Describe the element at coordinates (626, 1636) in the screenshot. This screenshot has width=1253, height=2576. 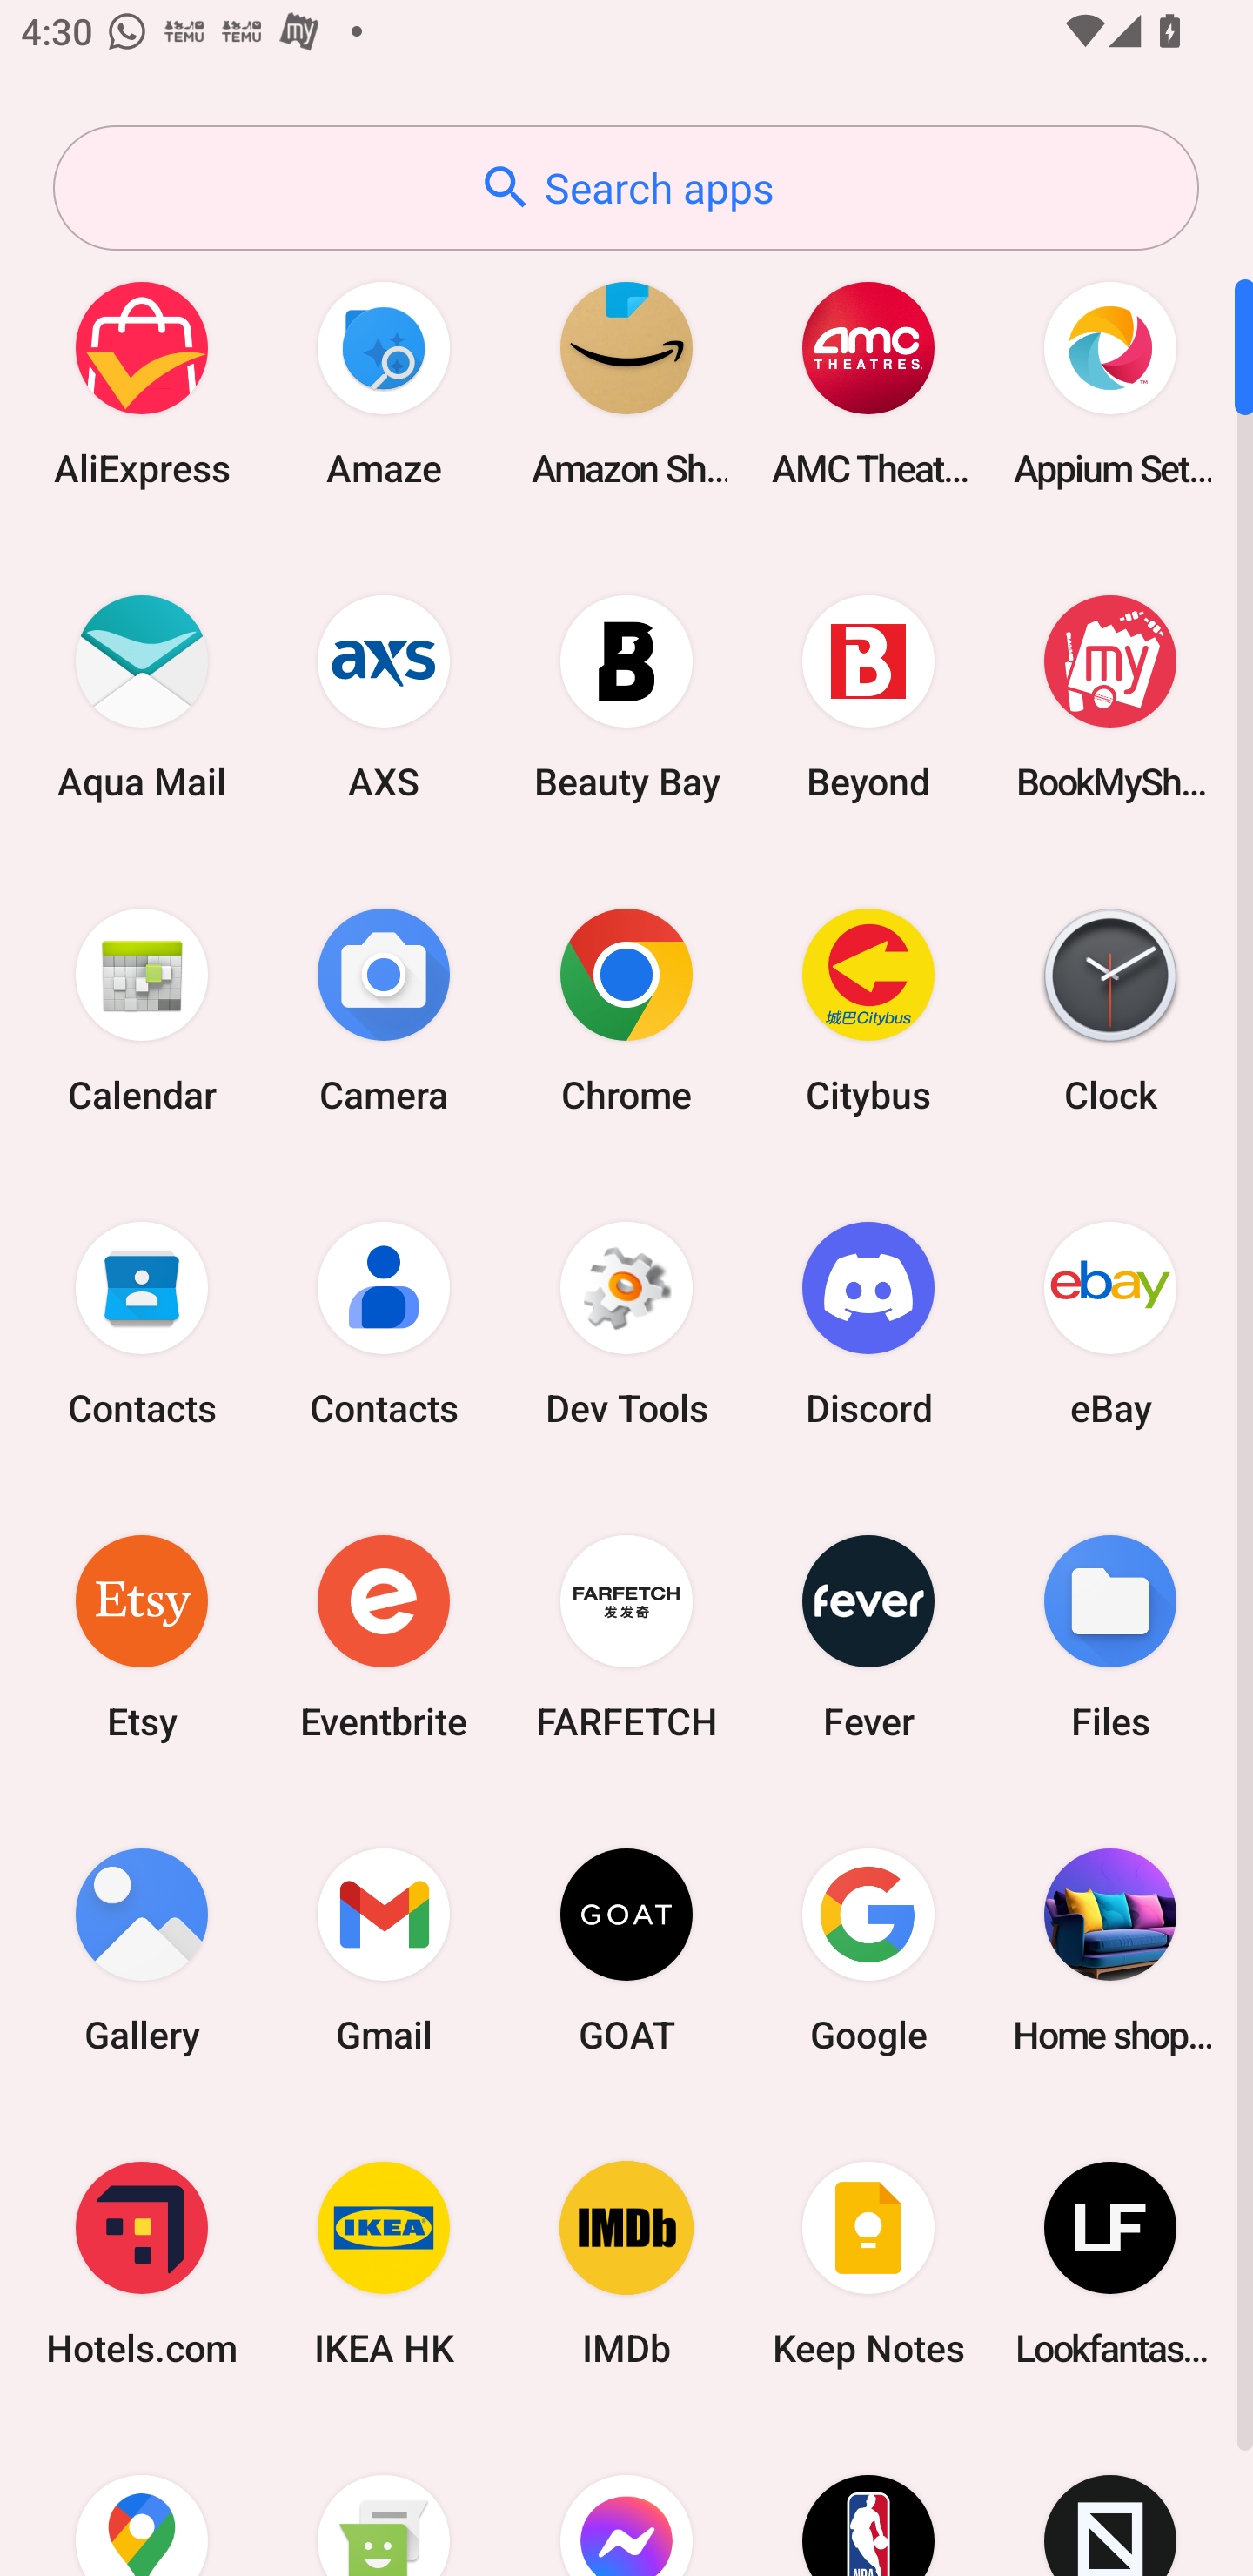
I see `FARFETCH` at that location.